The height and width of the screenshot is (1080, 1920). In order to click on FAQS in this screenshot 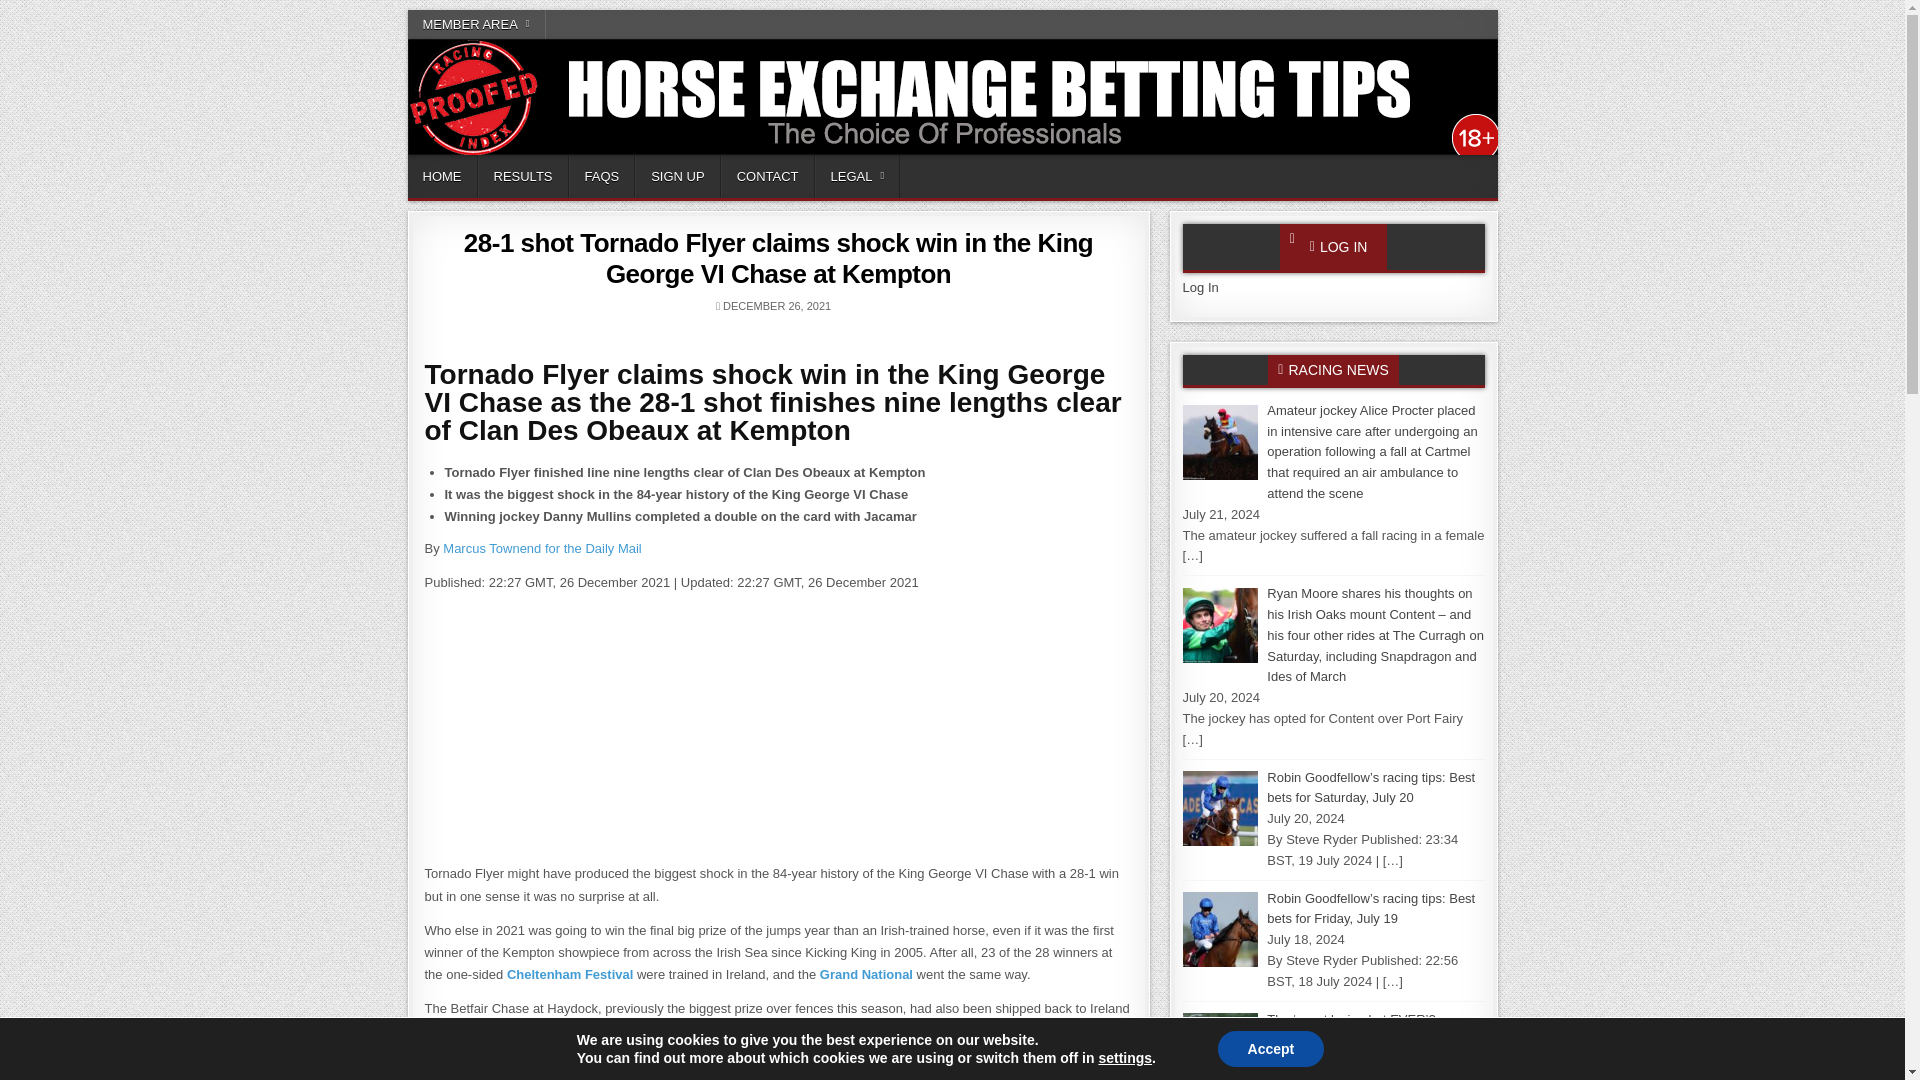, I will do `click(602, 176)`.